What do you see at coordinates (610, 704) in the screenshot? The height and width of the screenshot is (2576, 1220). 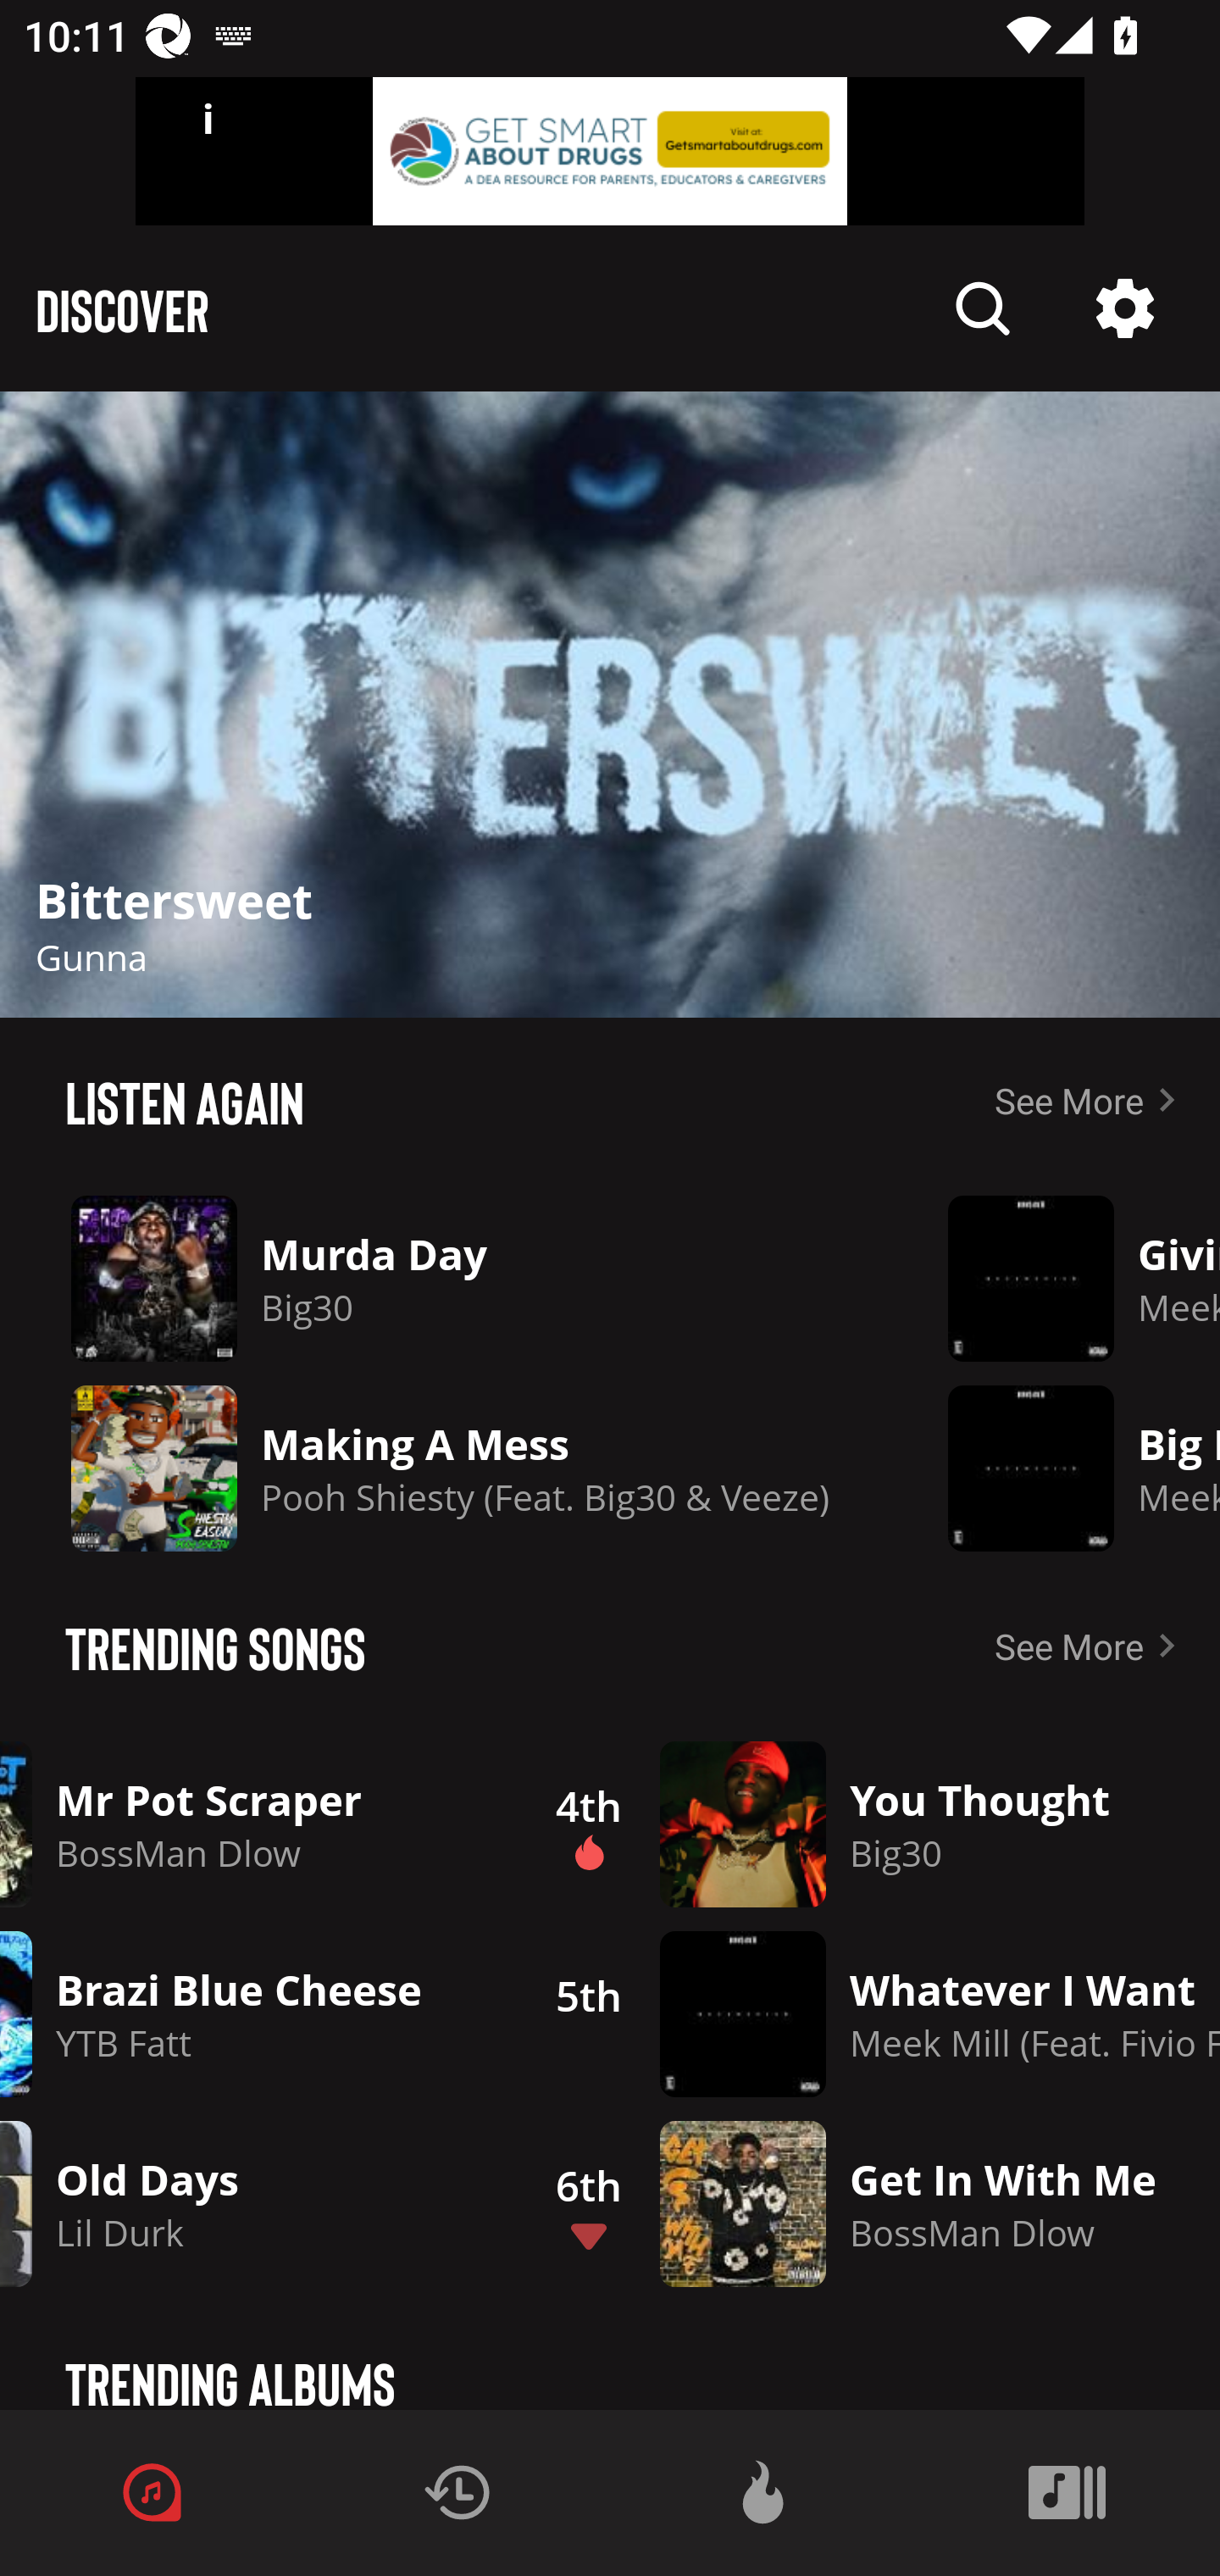 I see `Description` at bounding box center [610, 704].